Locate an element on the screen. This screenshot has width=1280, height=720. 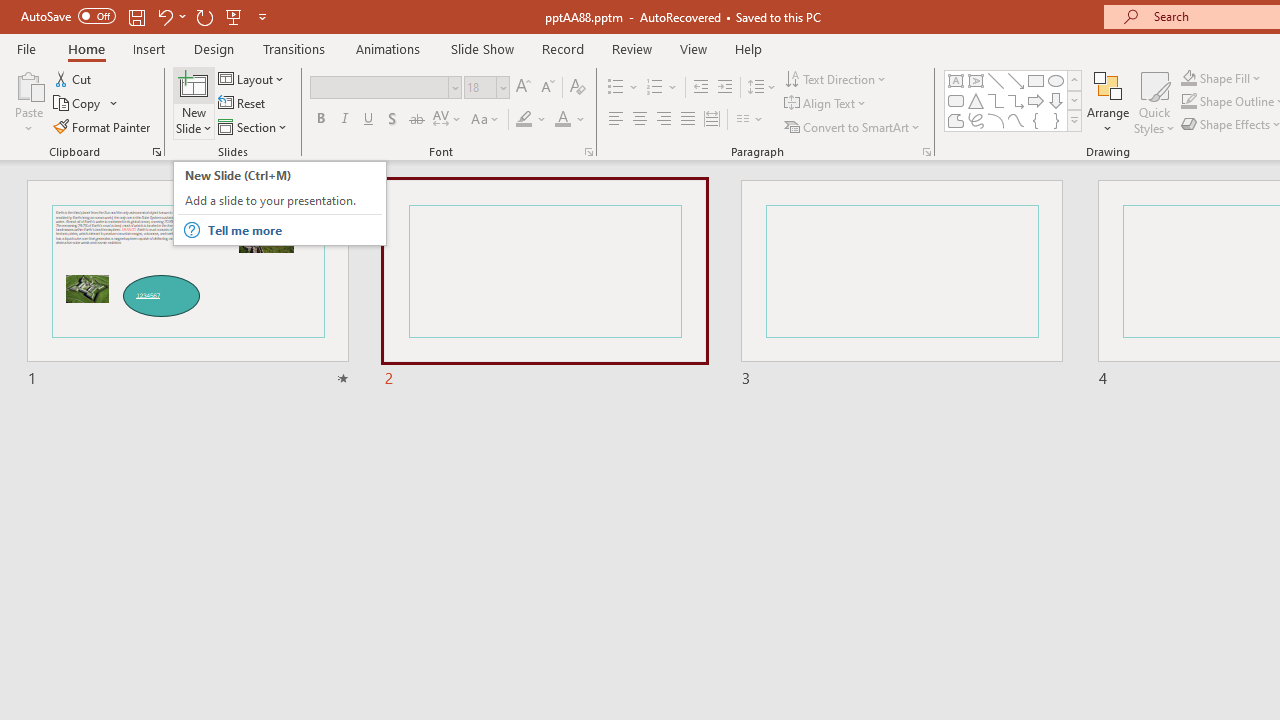
Decrease Indent is located at coordinates (700, 88).